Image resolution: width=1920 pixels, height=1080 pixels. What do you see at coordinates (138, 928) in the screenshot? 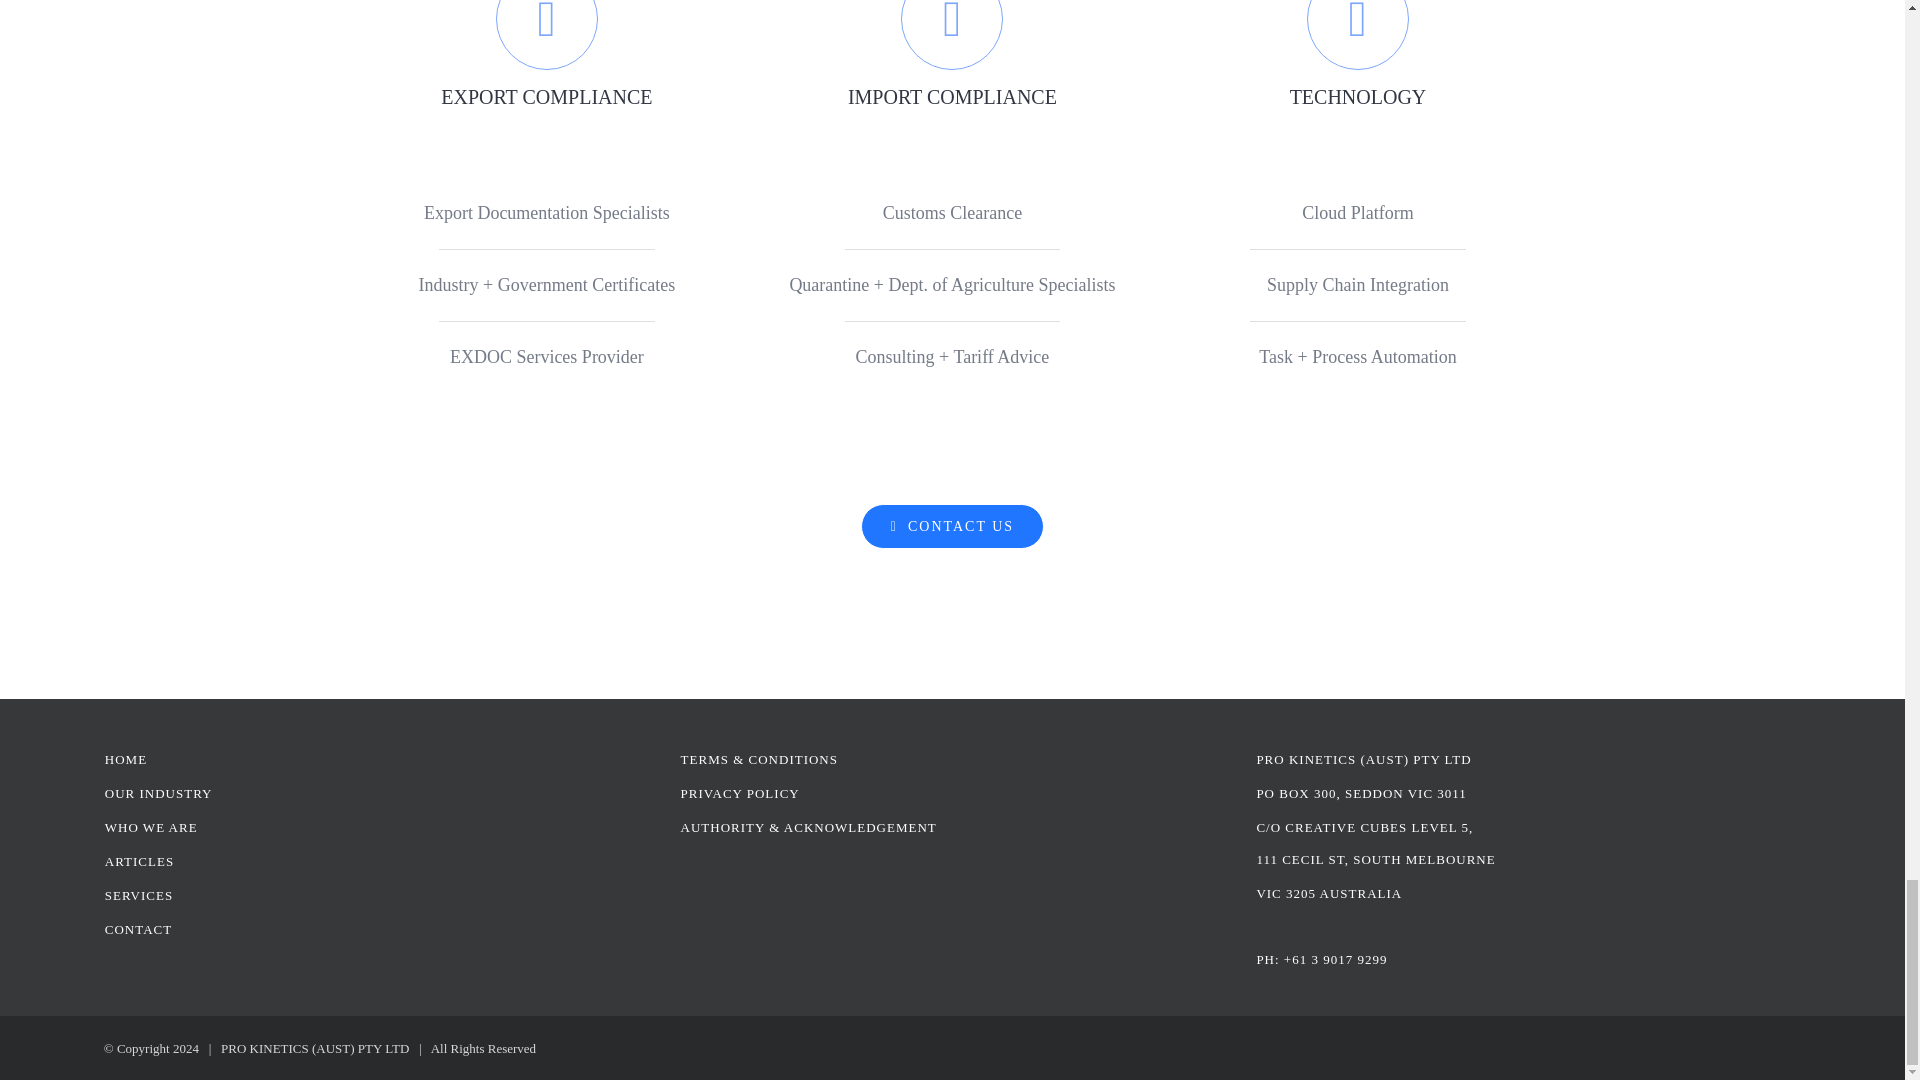
I see `CONTACT` at bounding box center [138, 928].